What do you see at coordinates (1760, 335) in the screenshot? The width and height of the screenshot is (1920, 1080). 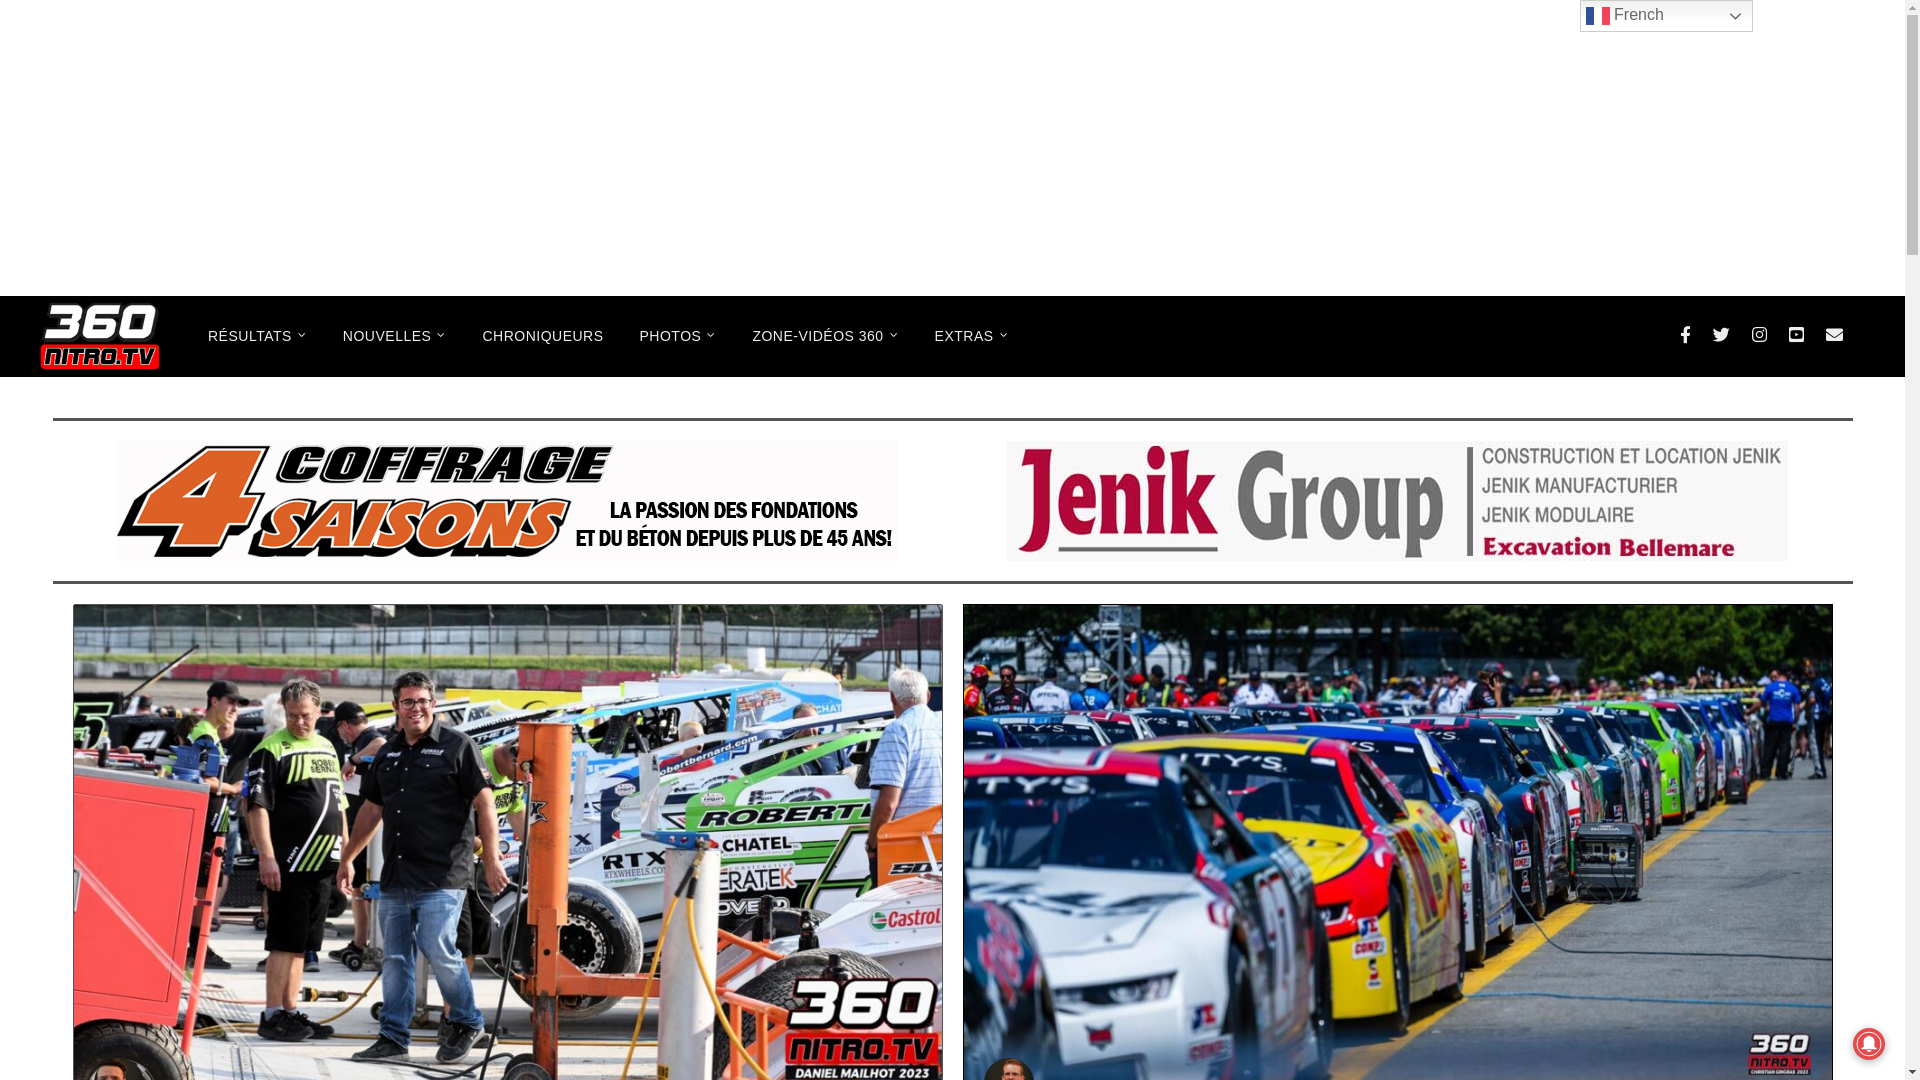 I see `Instagram` at bounding box center [1760, 335].